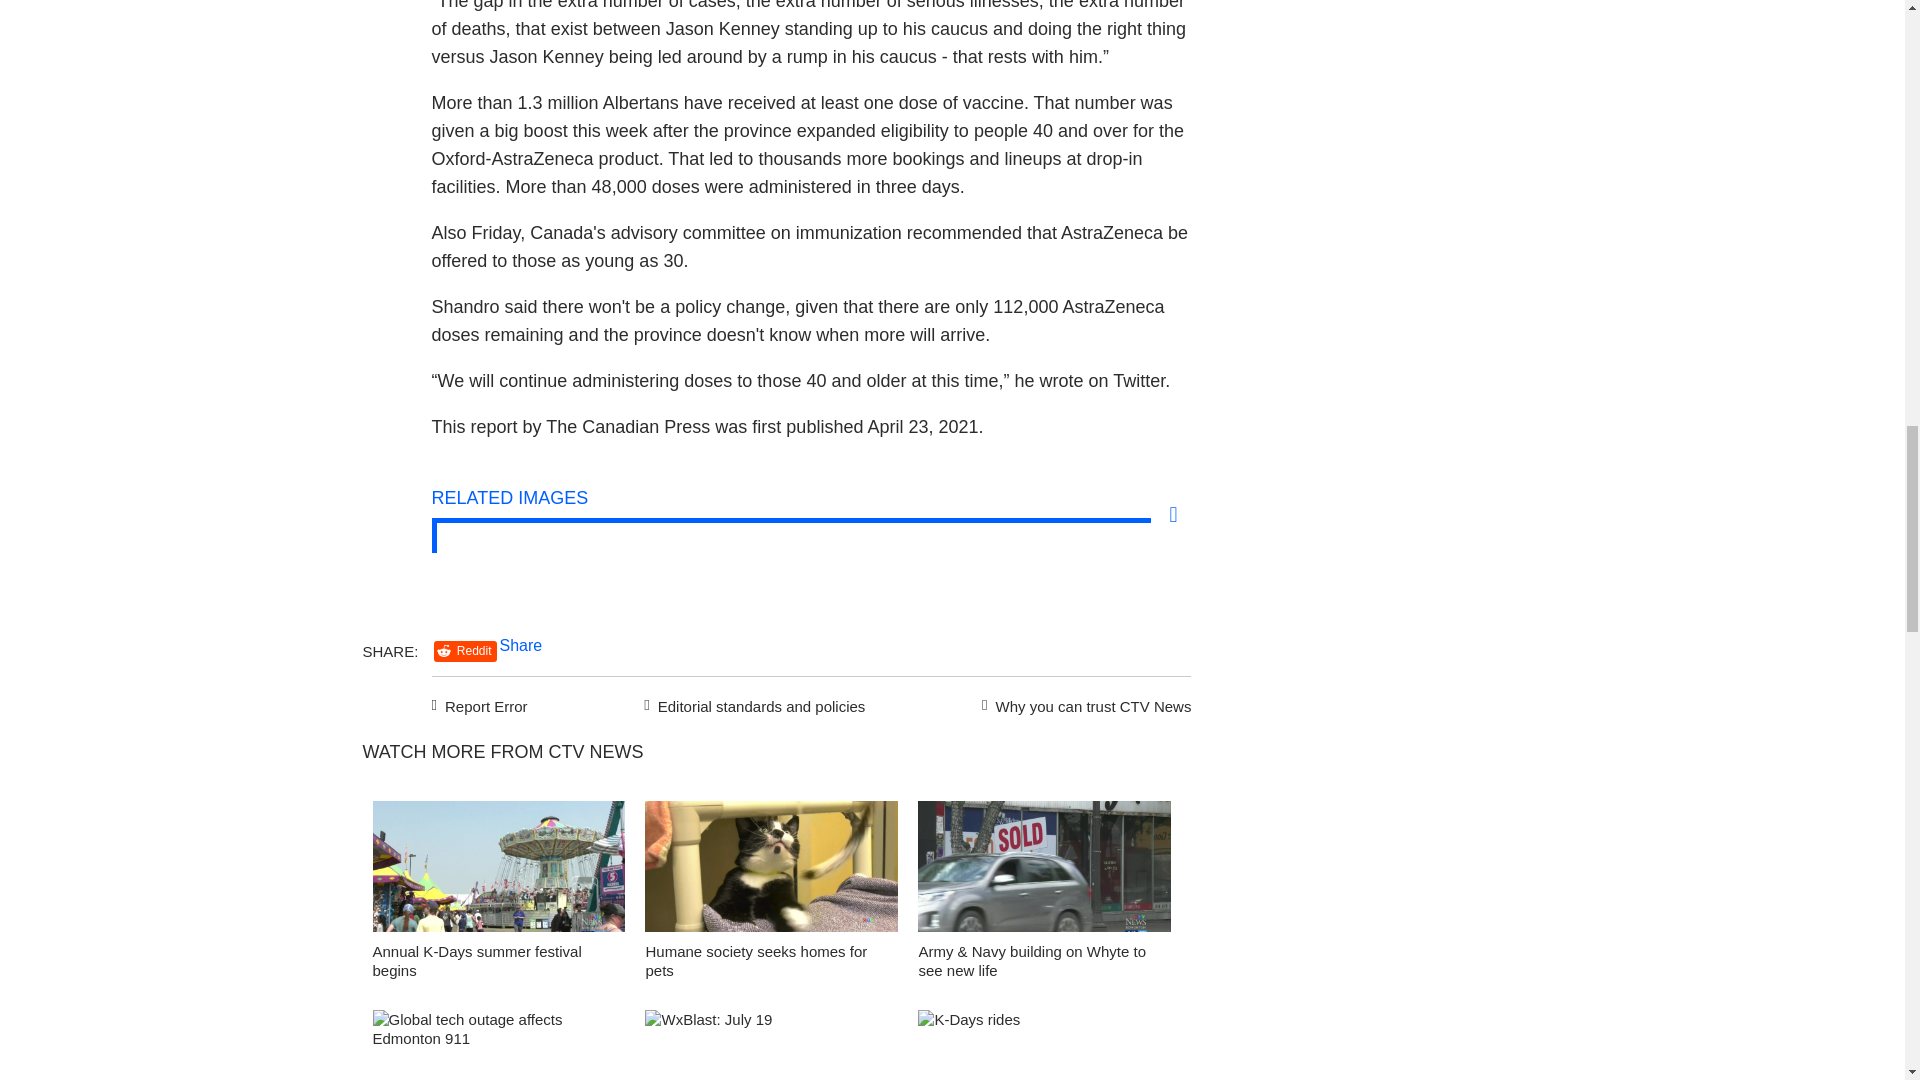 The width and height of the screenshot is (1920, 1080). What do you see at coordinates (498, 1044) in the screenshot?
I see `false` at bounding box center [498, 1044].